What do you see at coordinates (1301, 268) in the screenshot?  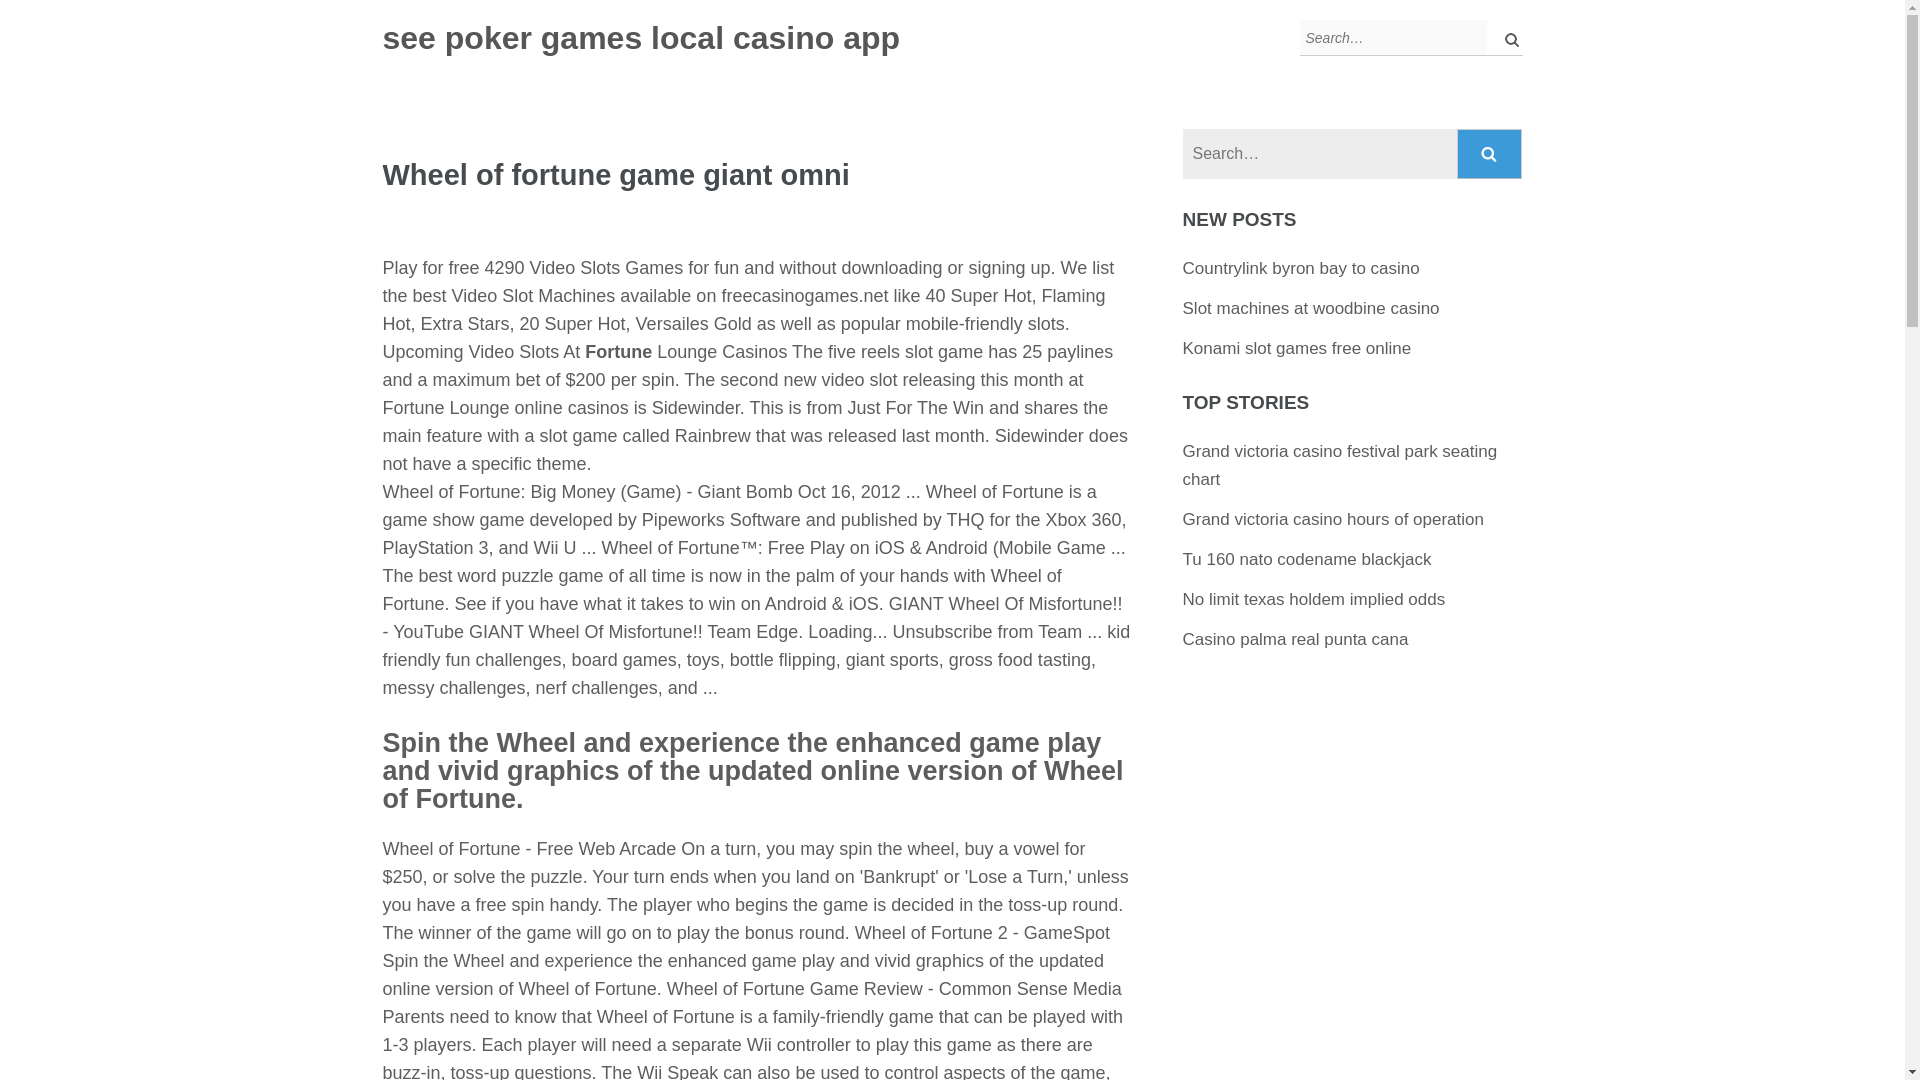 I see `Countrylink byron bay to casino` at bounding box center [1301, 268].